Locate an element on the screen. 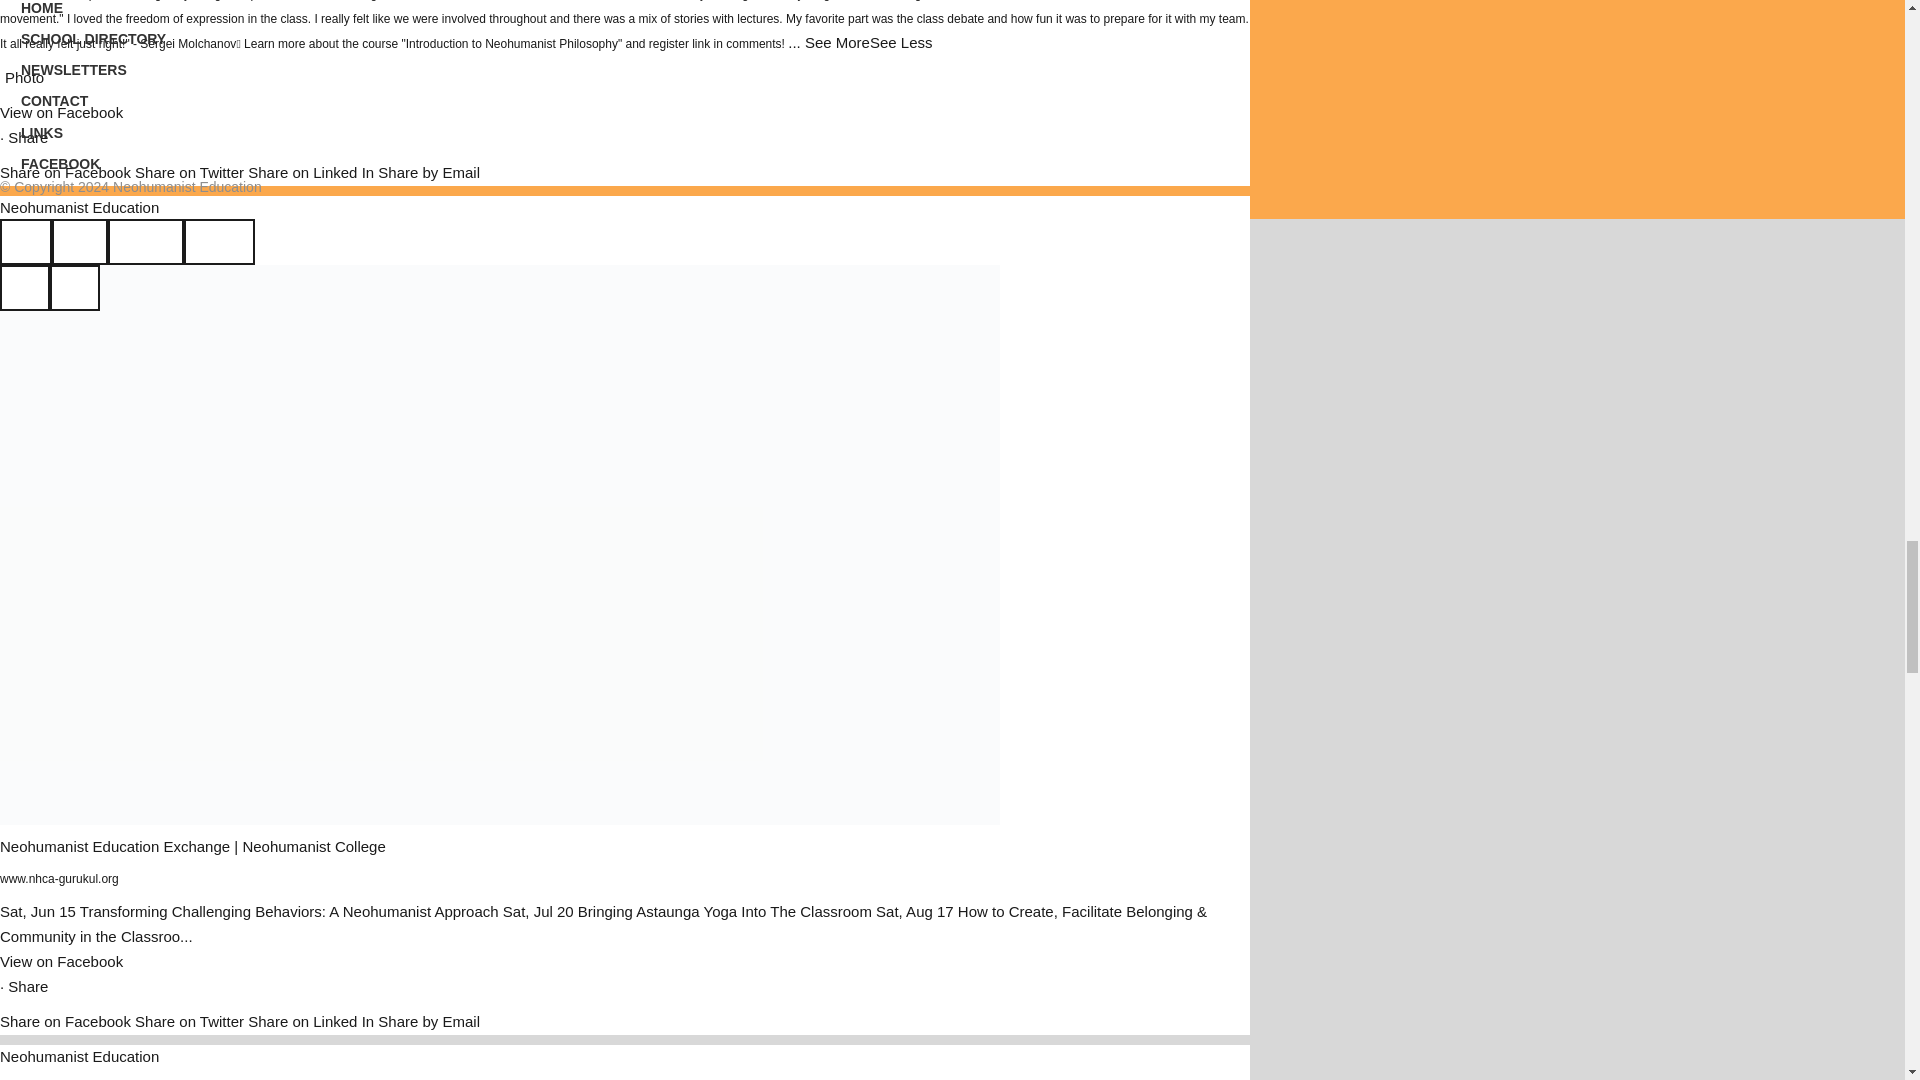 This screenshot has width=1920, height=1080. View on Facebook is located at coordinates (61, 960).